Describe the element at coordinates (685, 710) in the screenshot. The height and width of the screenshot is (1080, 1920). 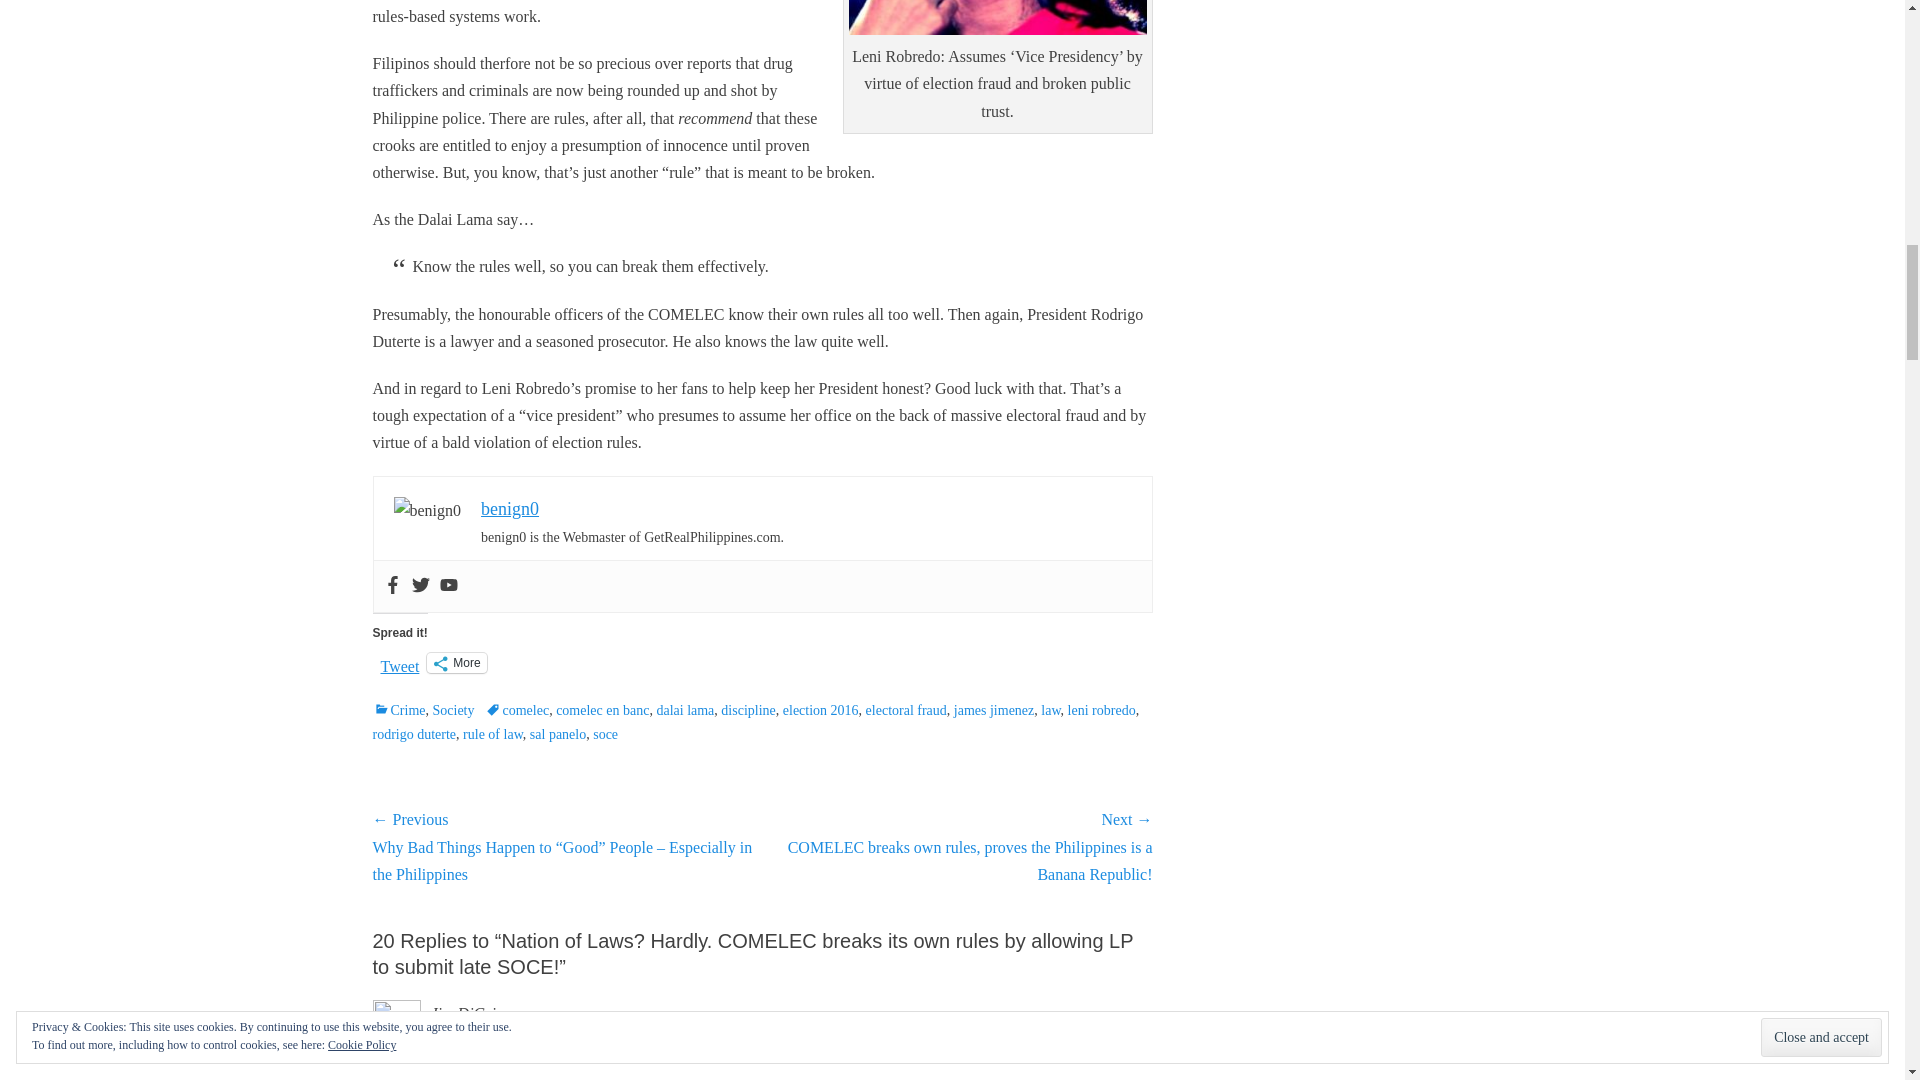
I see `dalai lama` at that location.